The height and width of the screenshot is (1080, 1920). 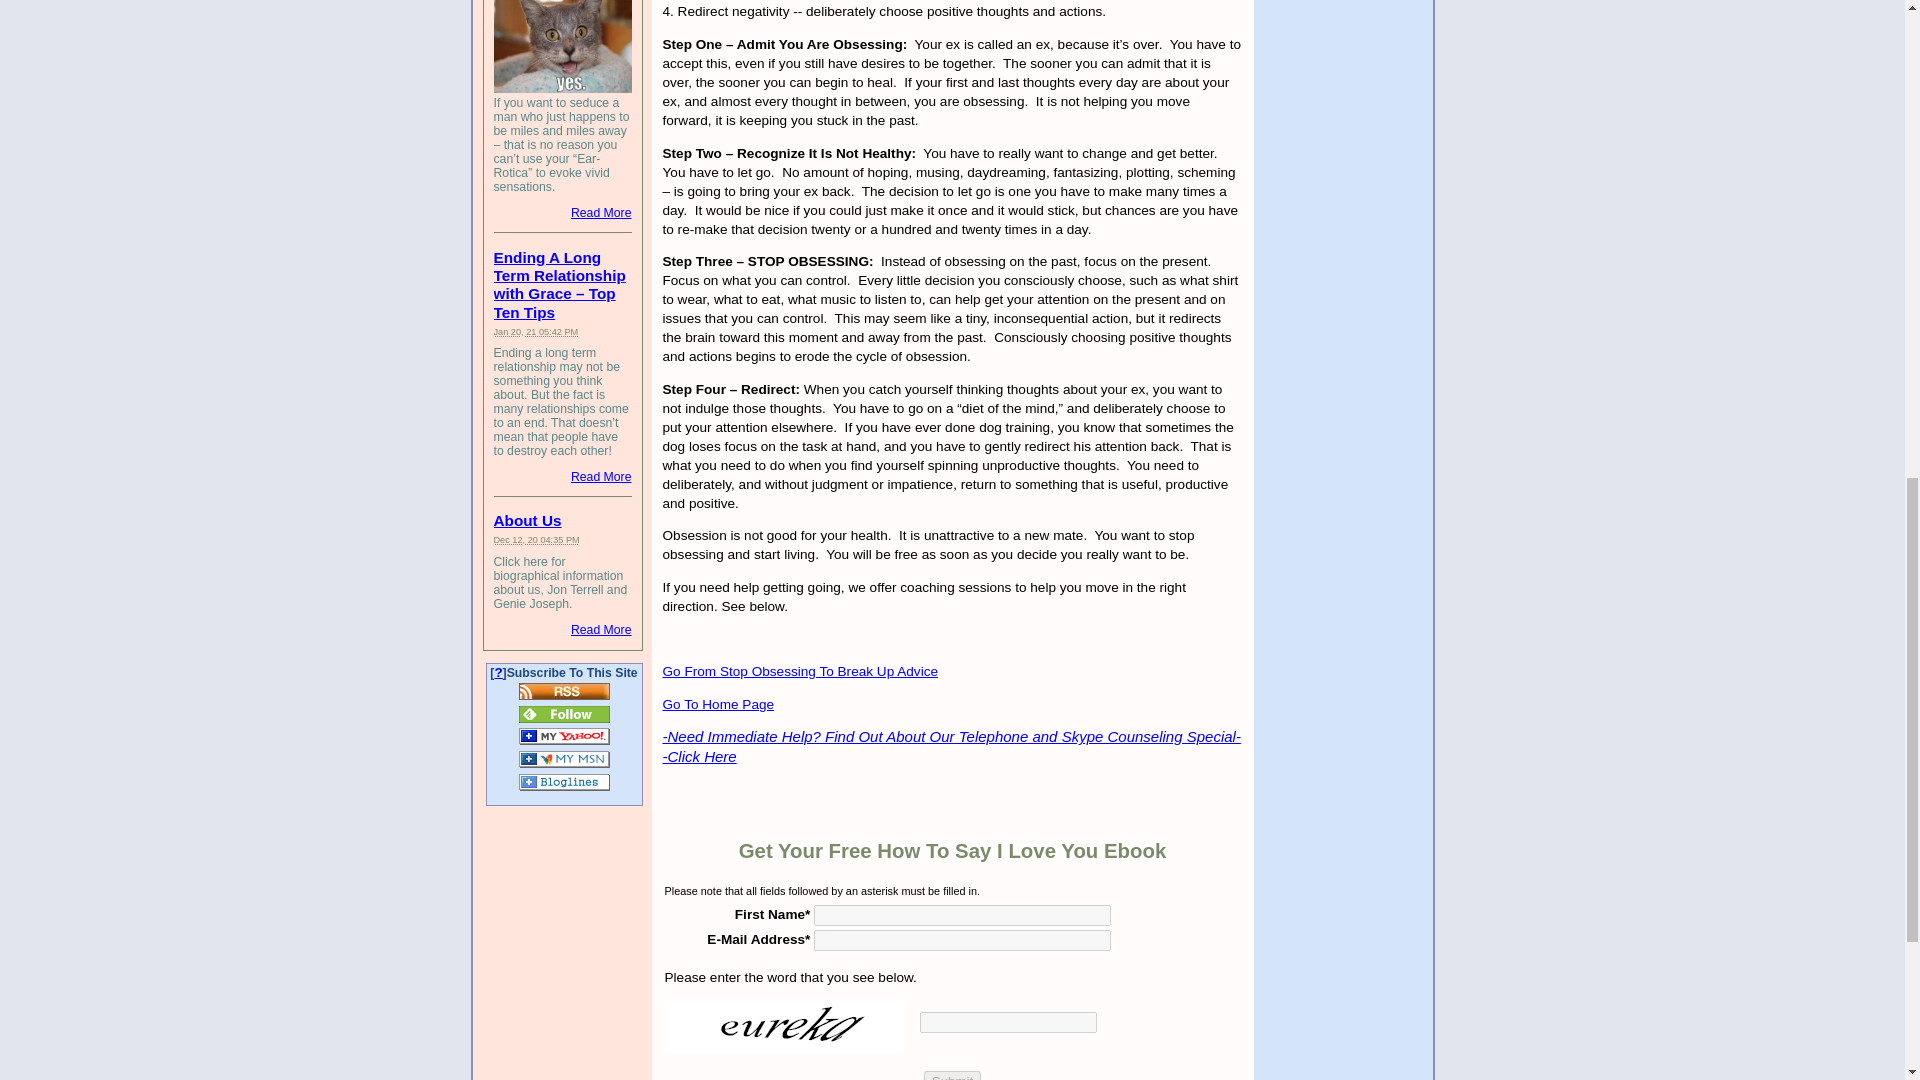 I want to click on 2020-12-12T16:35:09-0500, so click(x=536, y=540).